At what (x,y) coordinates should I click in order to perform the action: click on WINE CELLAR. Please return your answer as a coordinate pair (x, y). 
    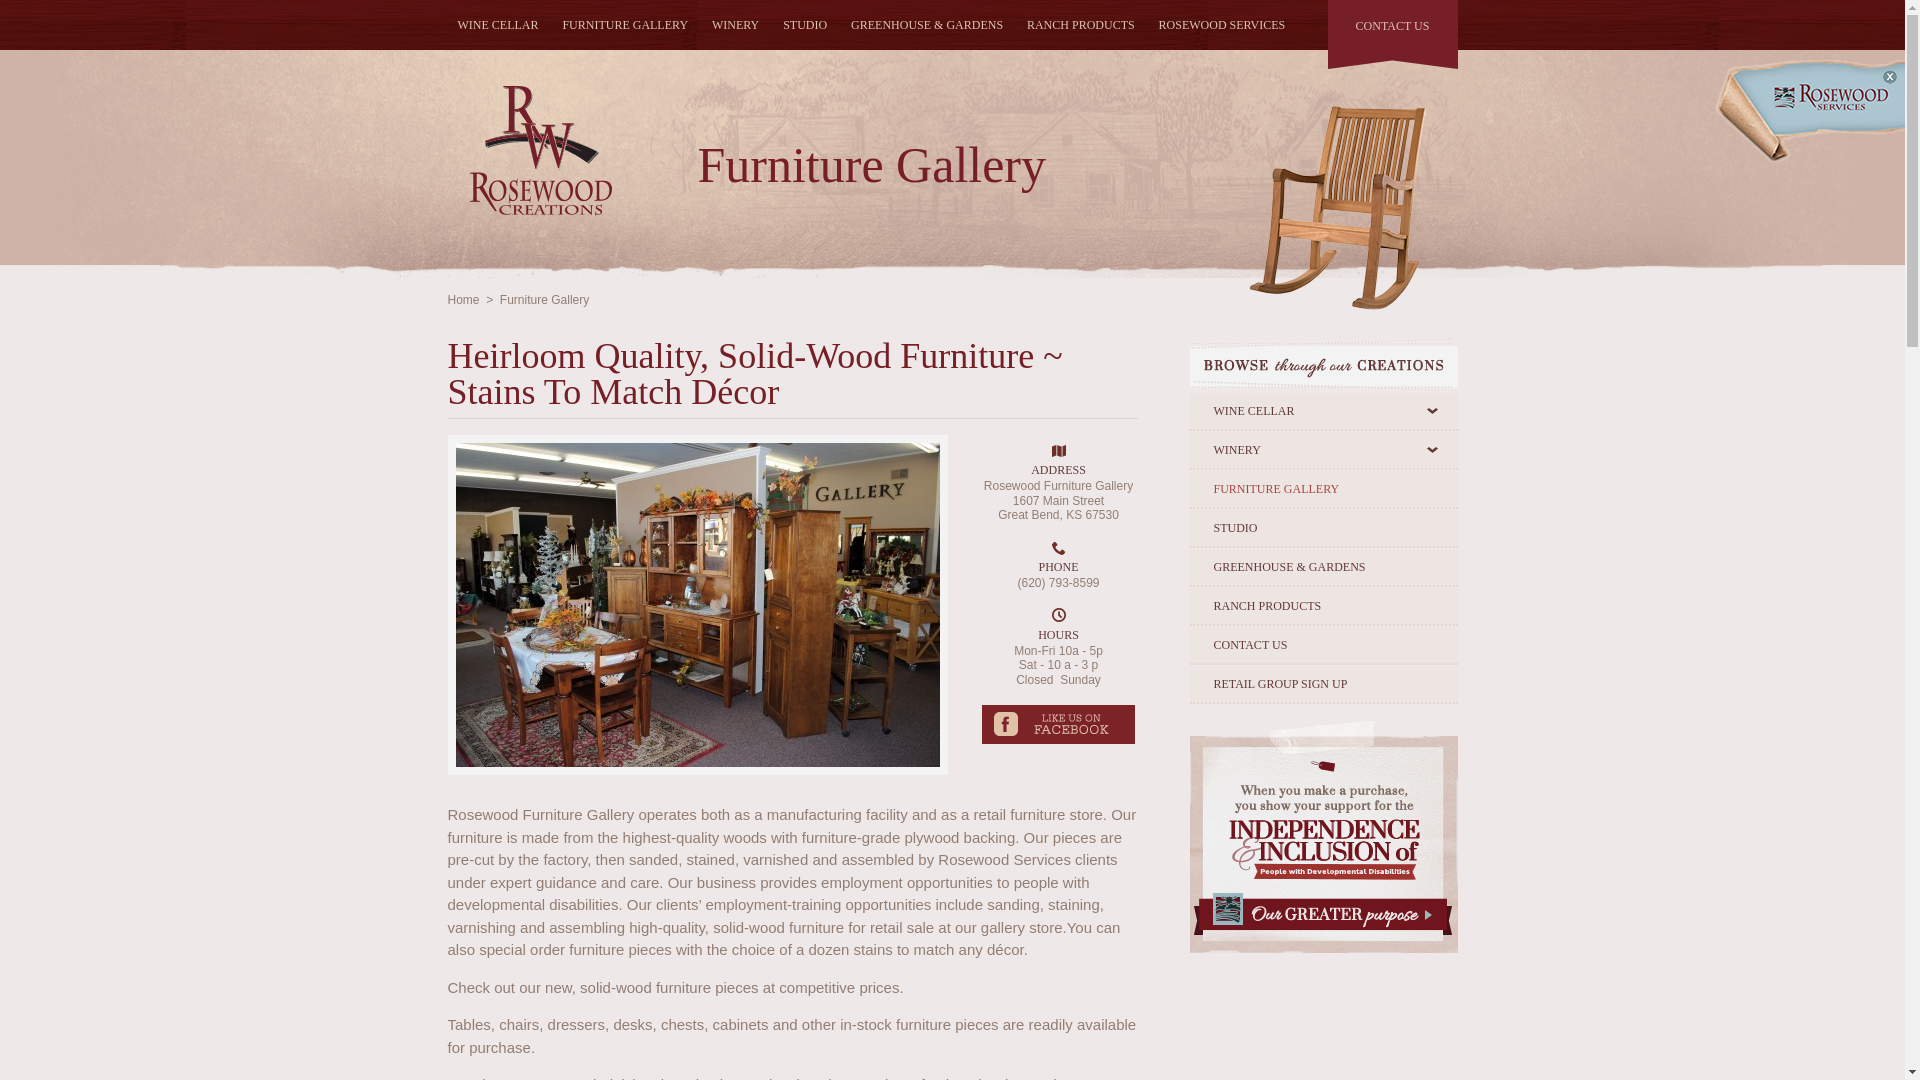
    Looking at the image, I should click on (1324, 411).